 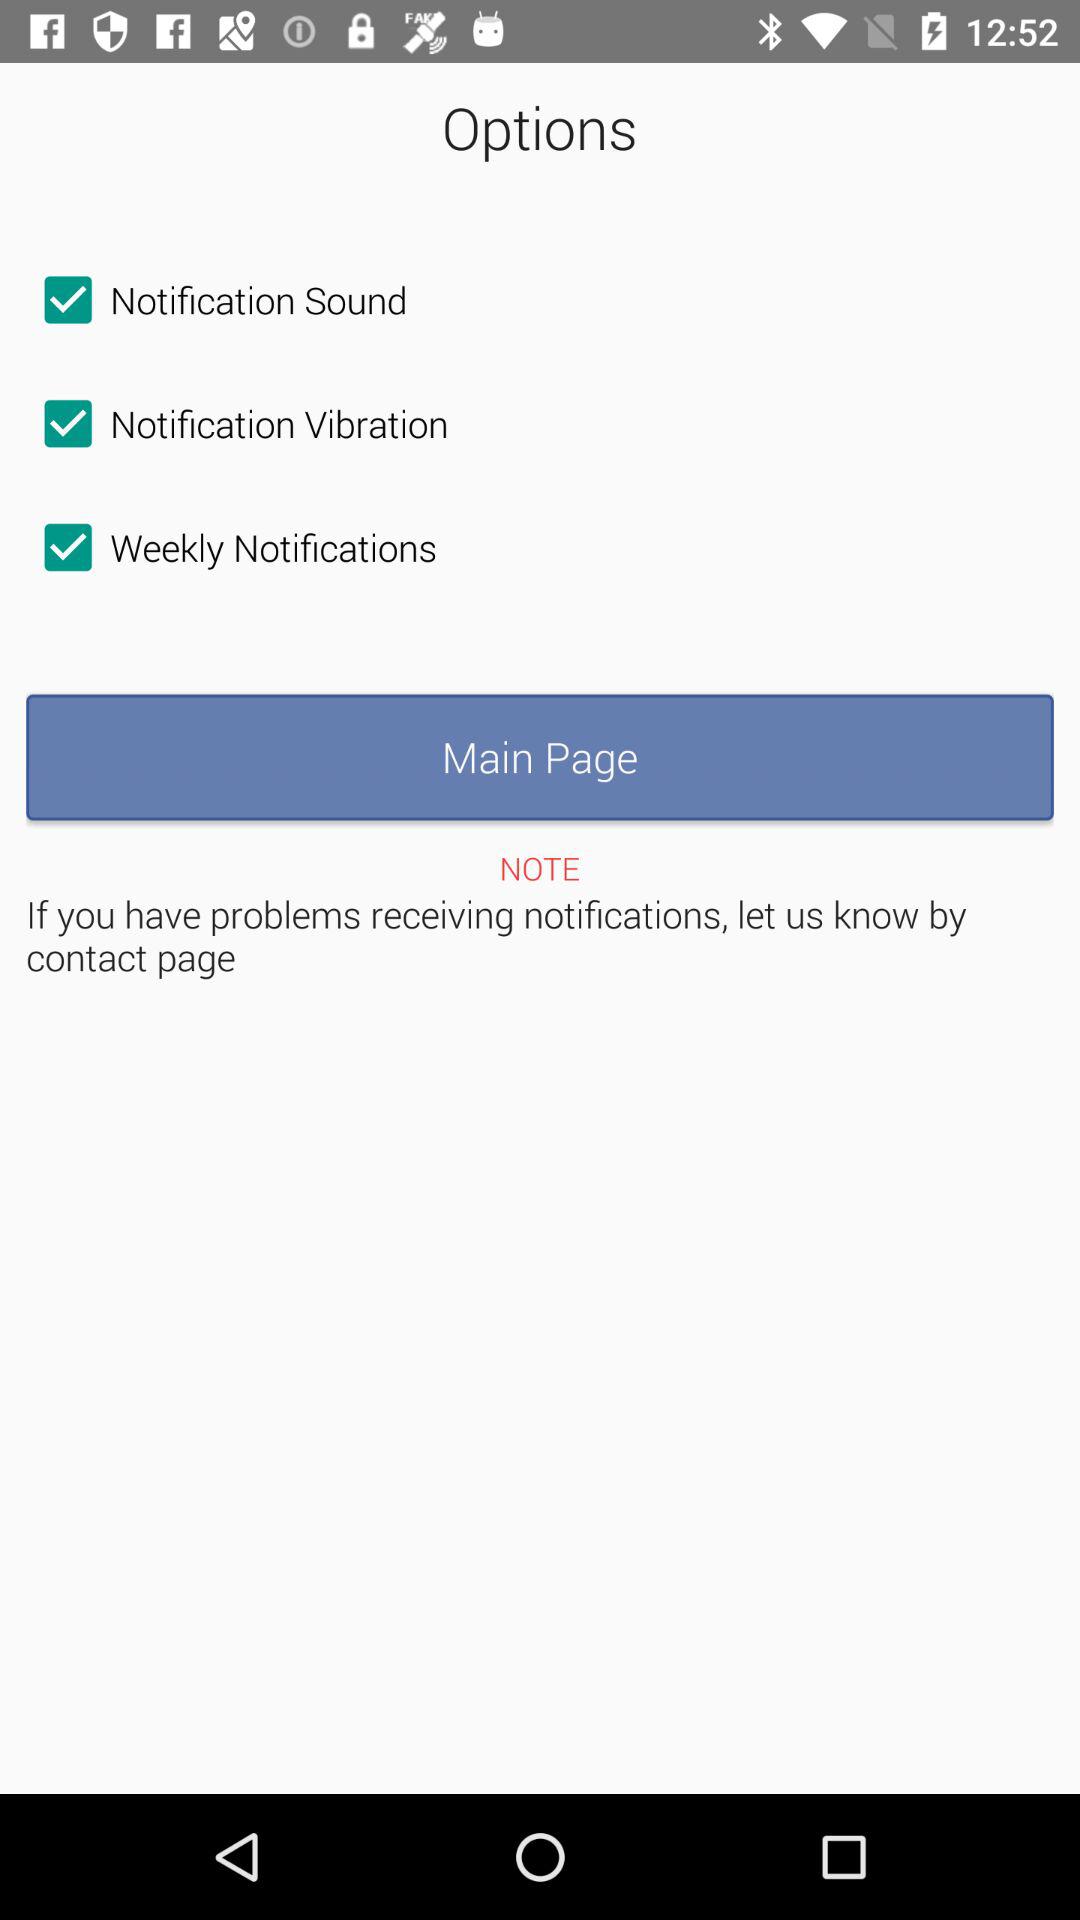 What do you see at coordinates (237, 423) in the screenshot?
I see `open the checkbox below the notification sound item` at bounding box center [237, 423].